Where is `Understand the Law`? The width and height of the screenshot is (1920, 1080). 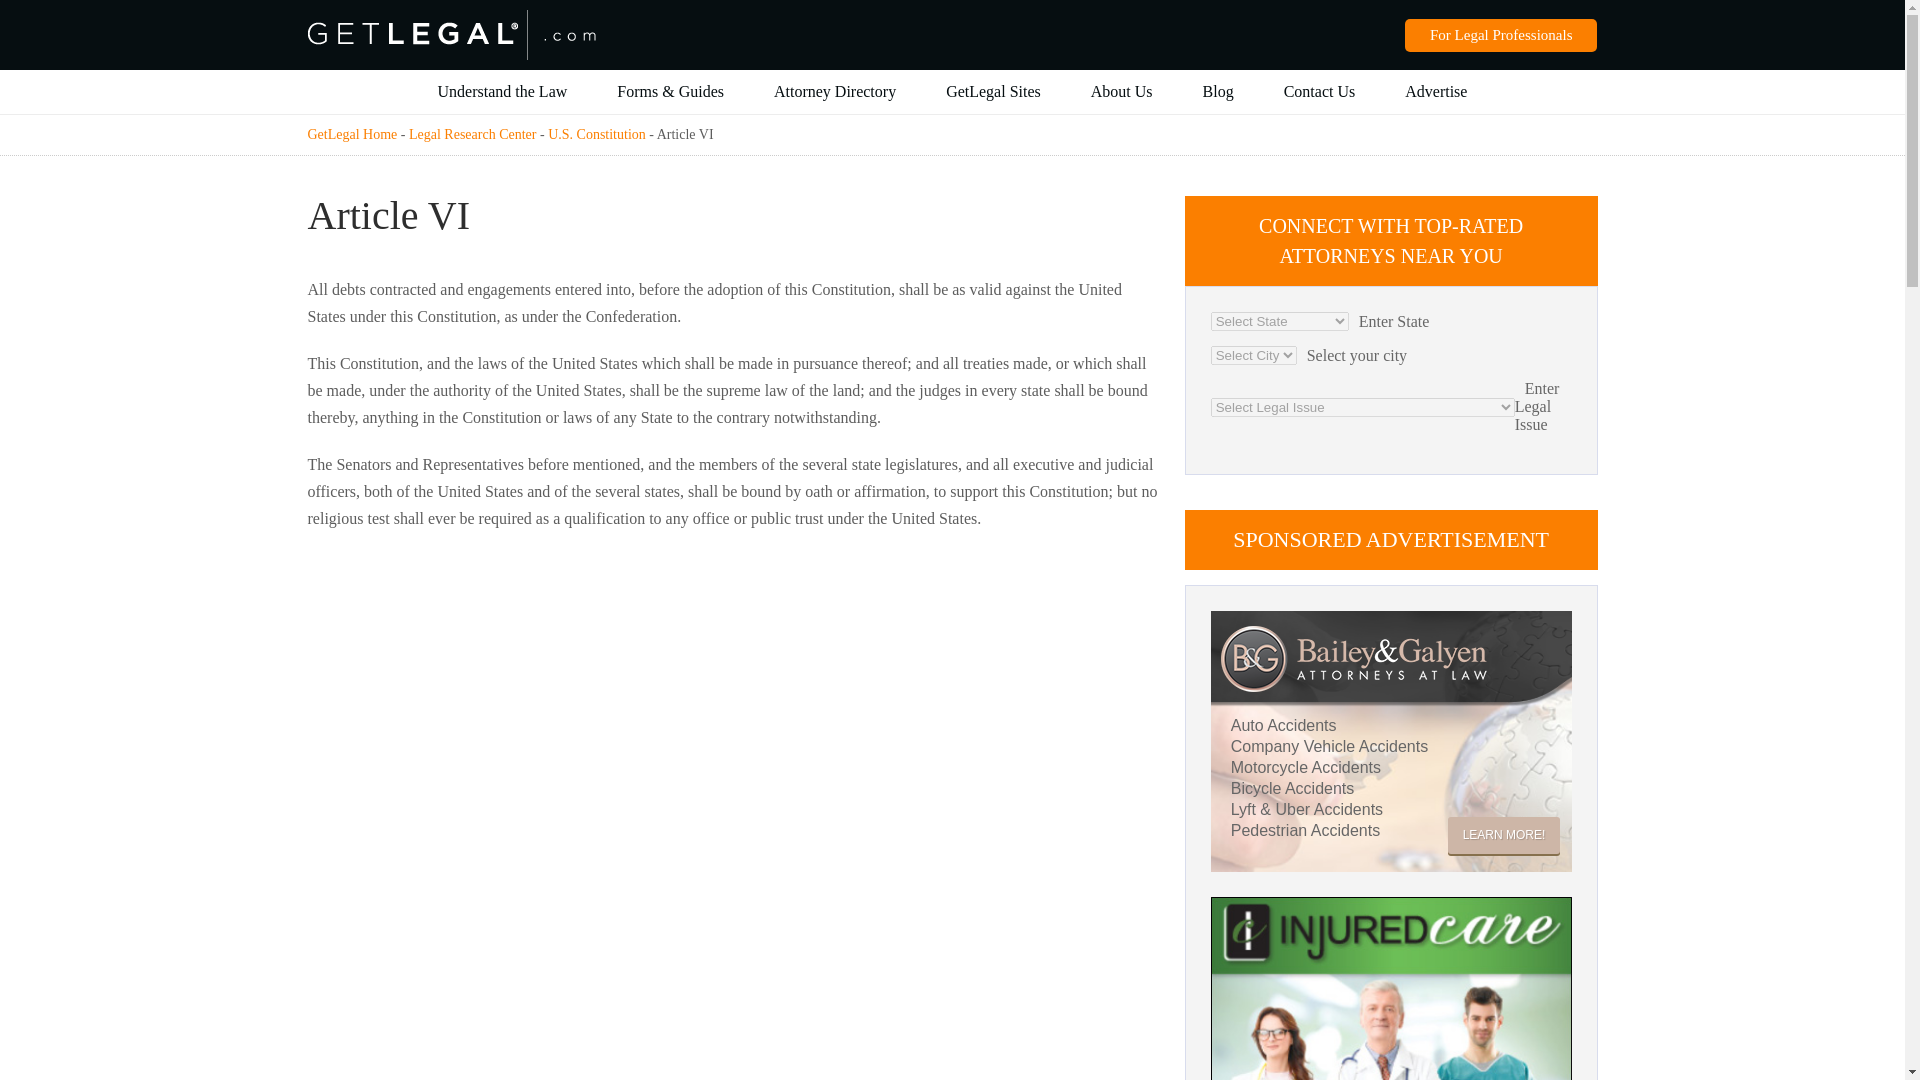
Understand the Law is located at coordinates (502, 92).